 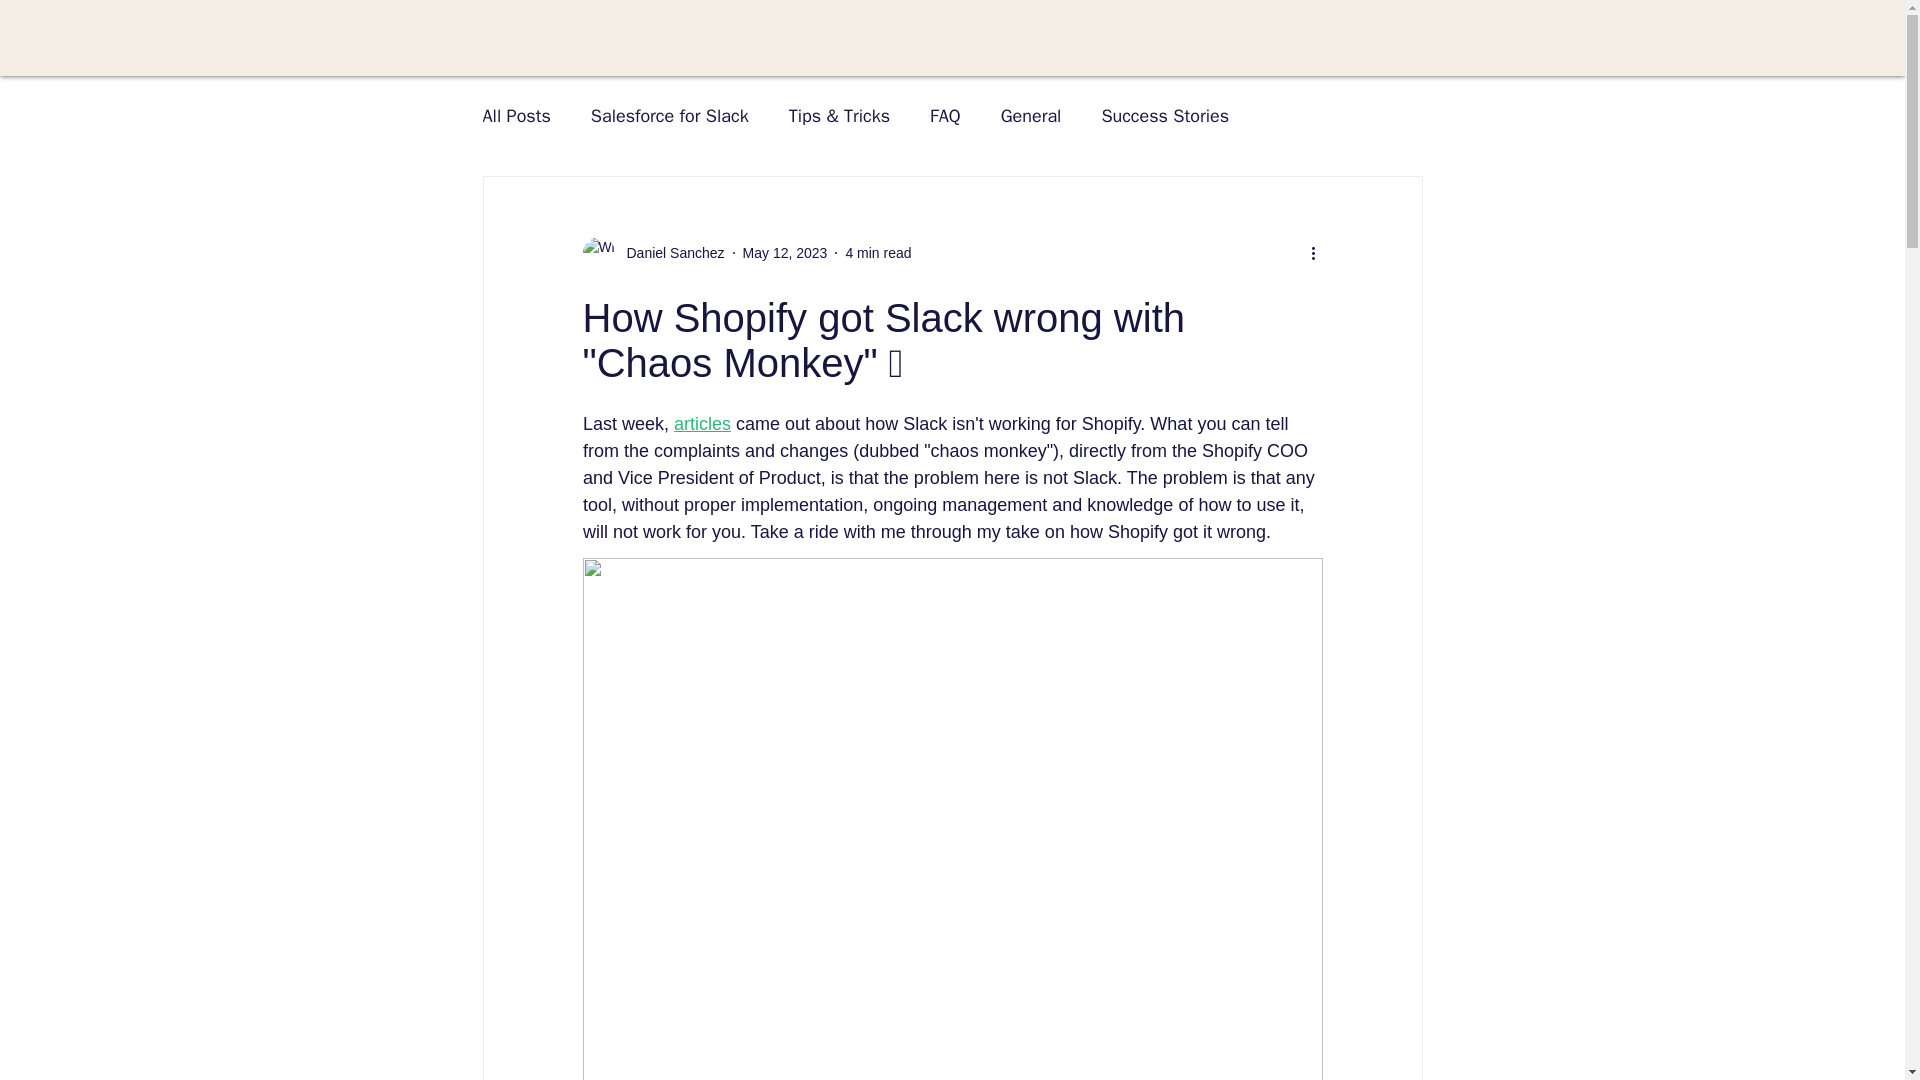 What do you see at coordinates (702, 424) in the screenshot?
I see `articles` at bounding box center [702, 424].